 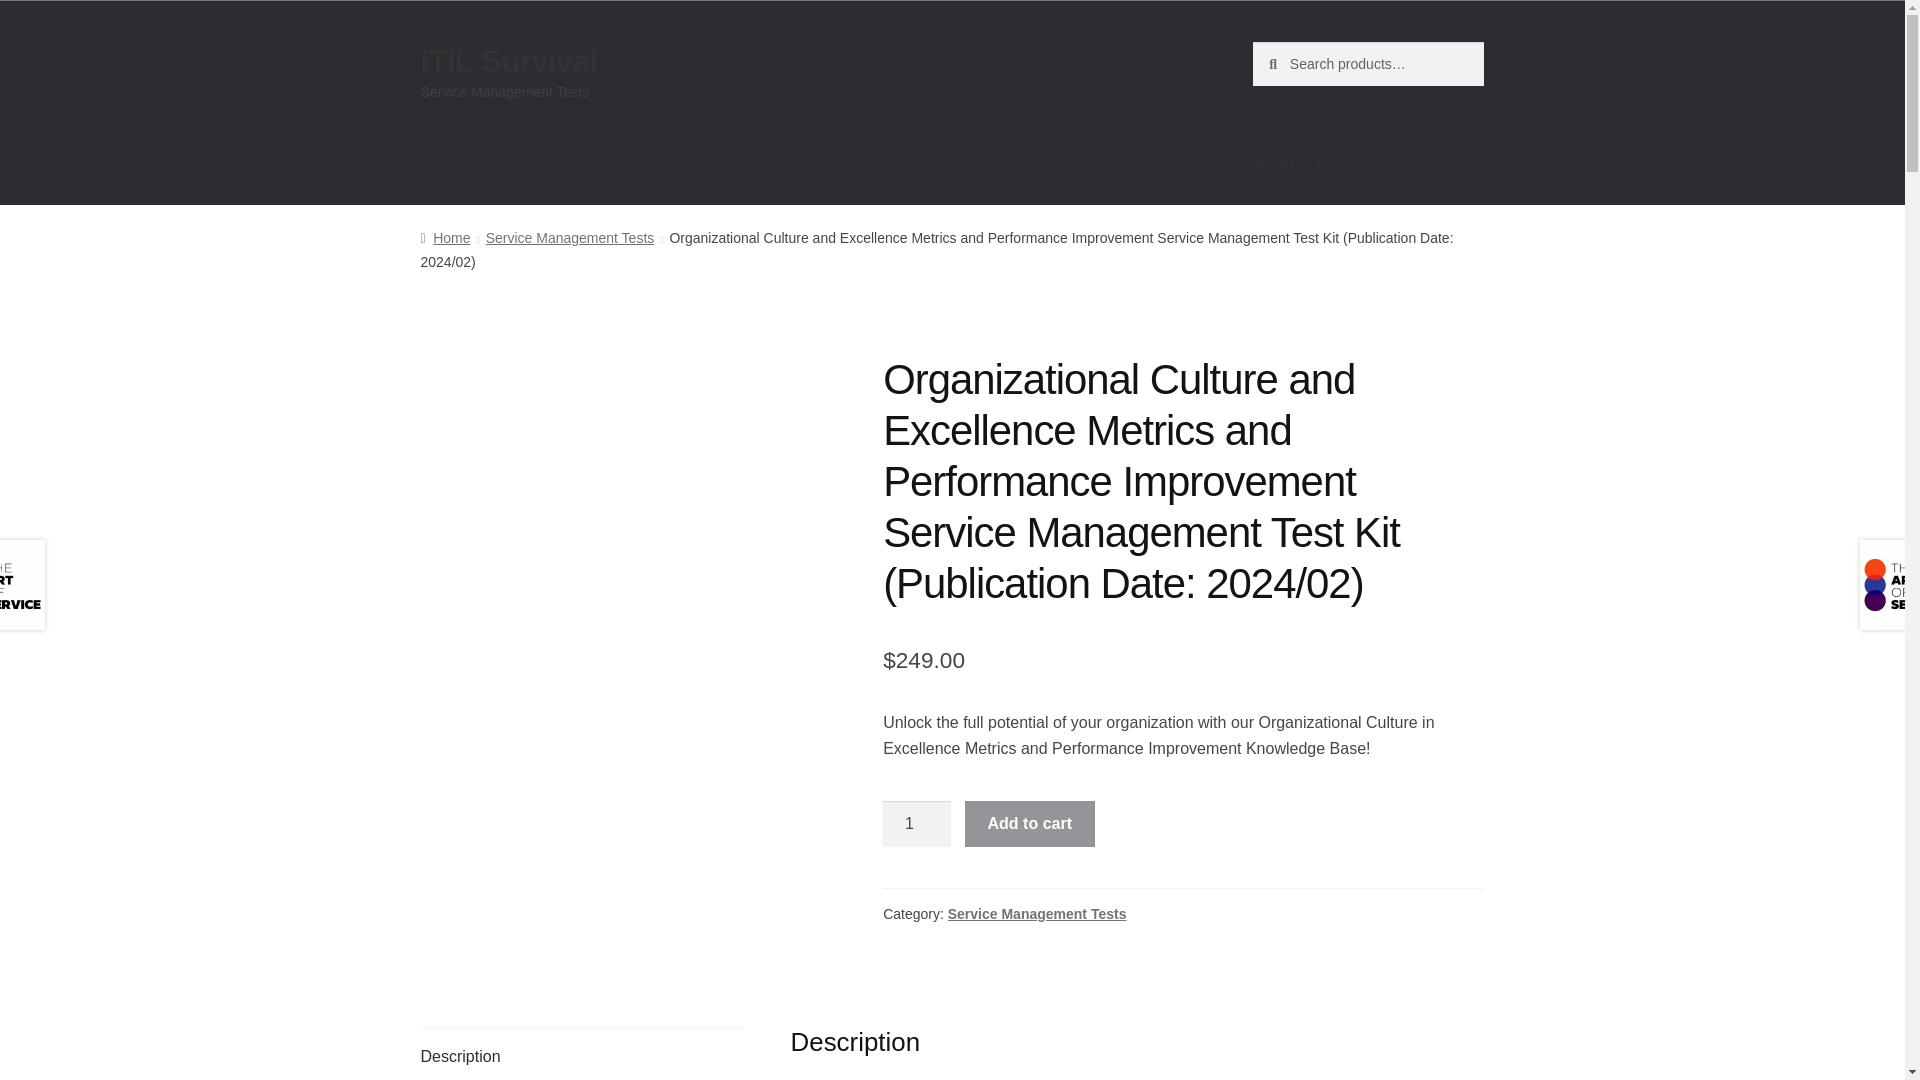 I want to click on Service Management Tests, so click(x=1038, y=914).